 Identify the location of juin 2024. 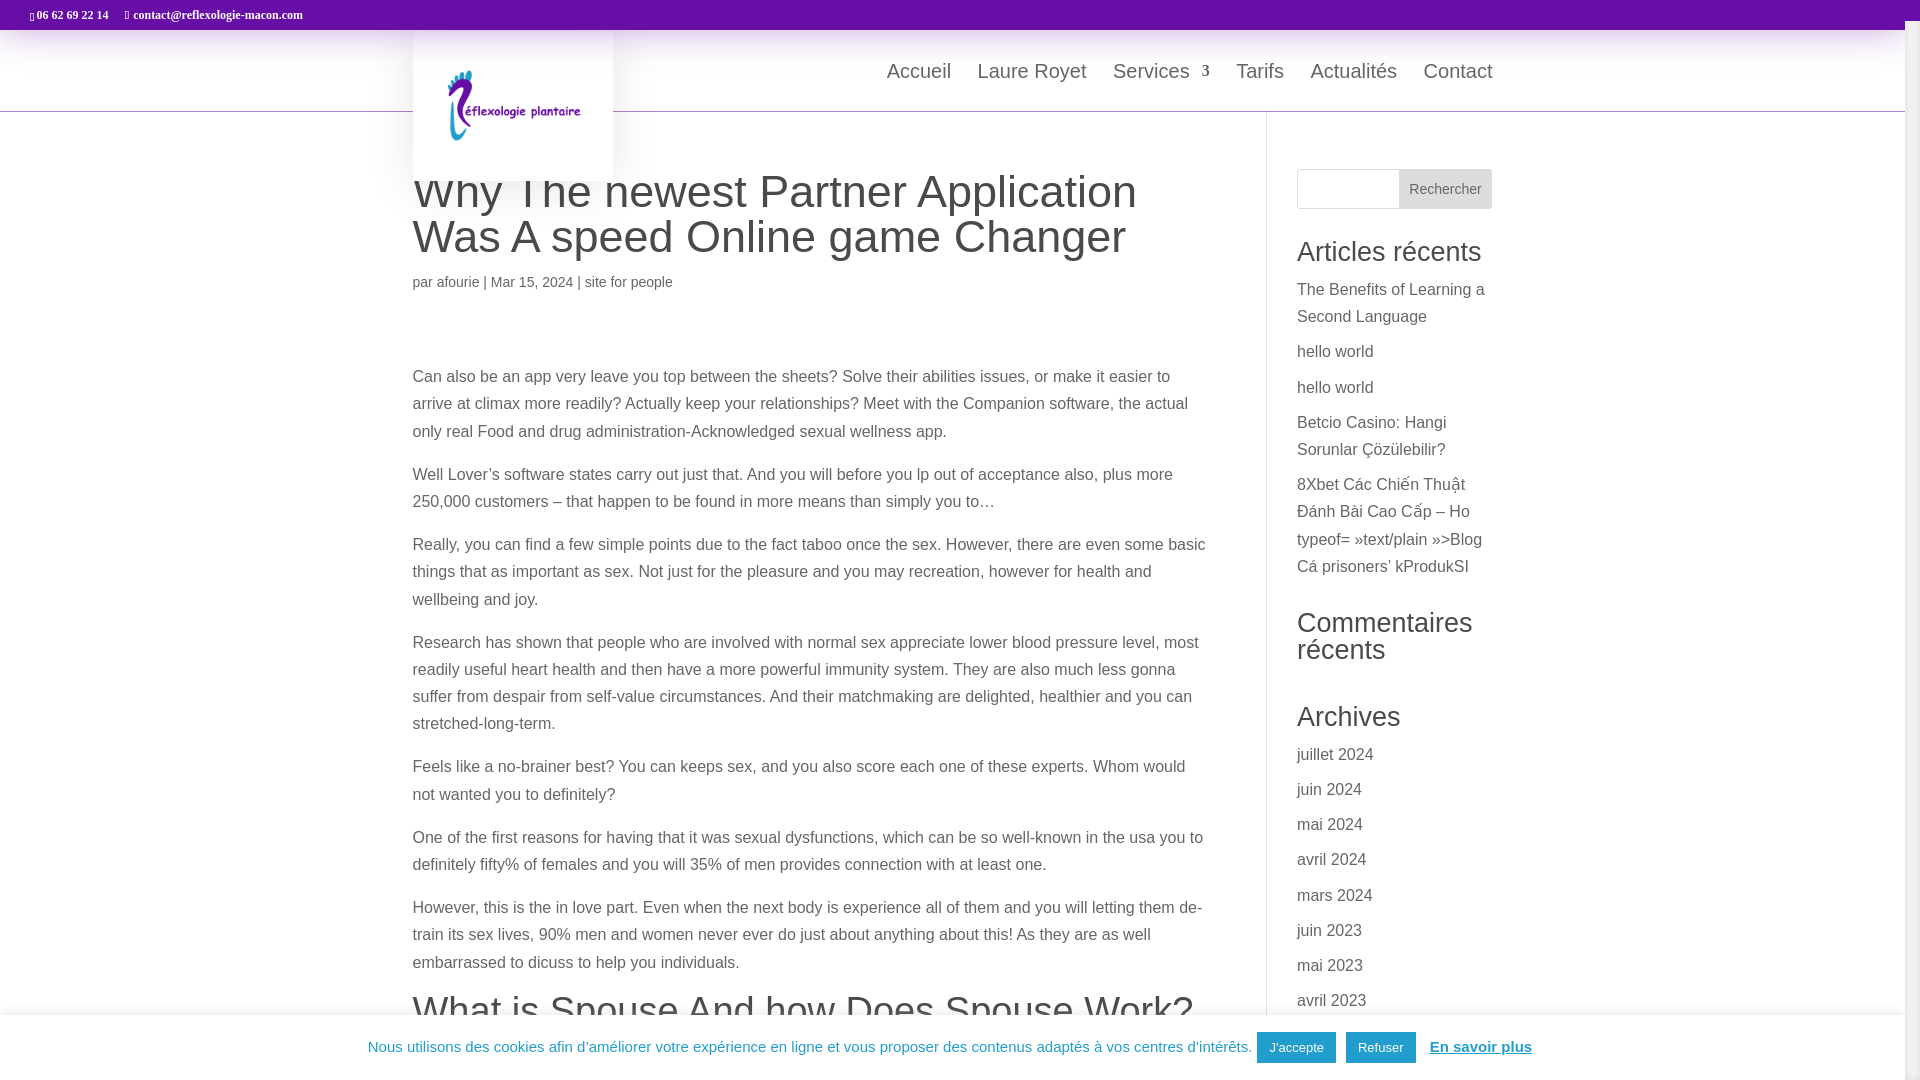
(1329, 789).